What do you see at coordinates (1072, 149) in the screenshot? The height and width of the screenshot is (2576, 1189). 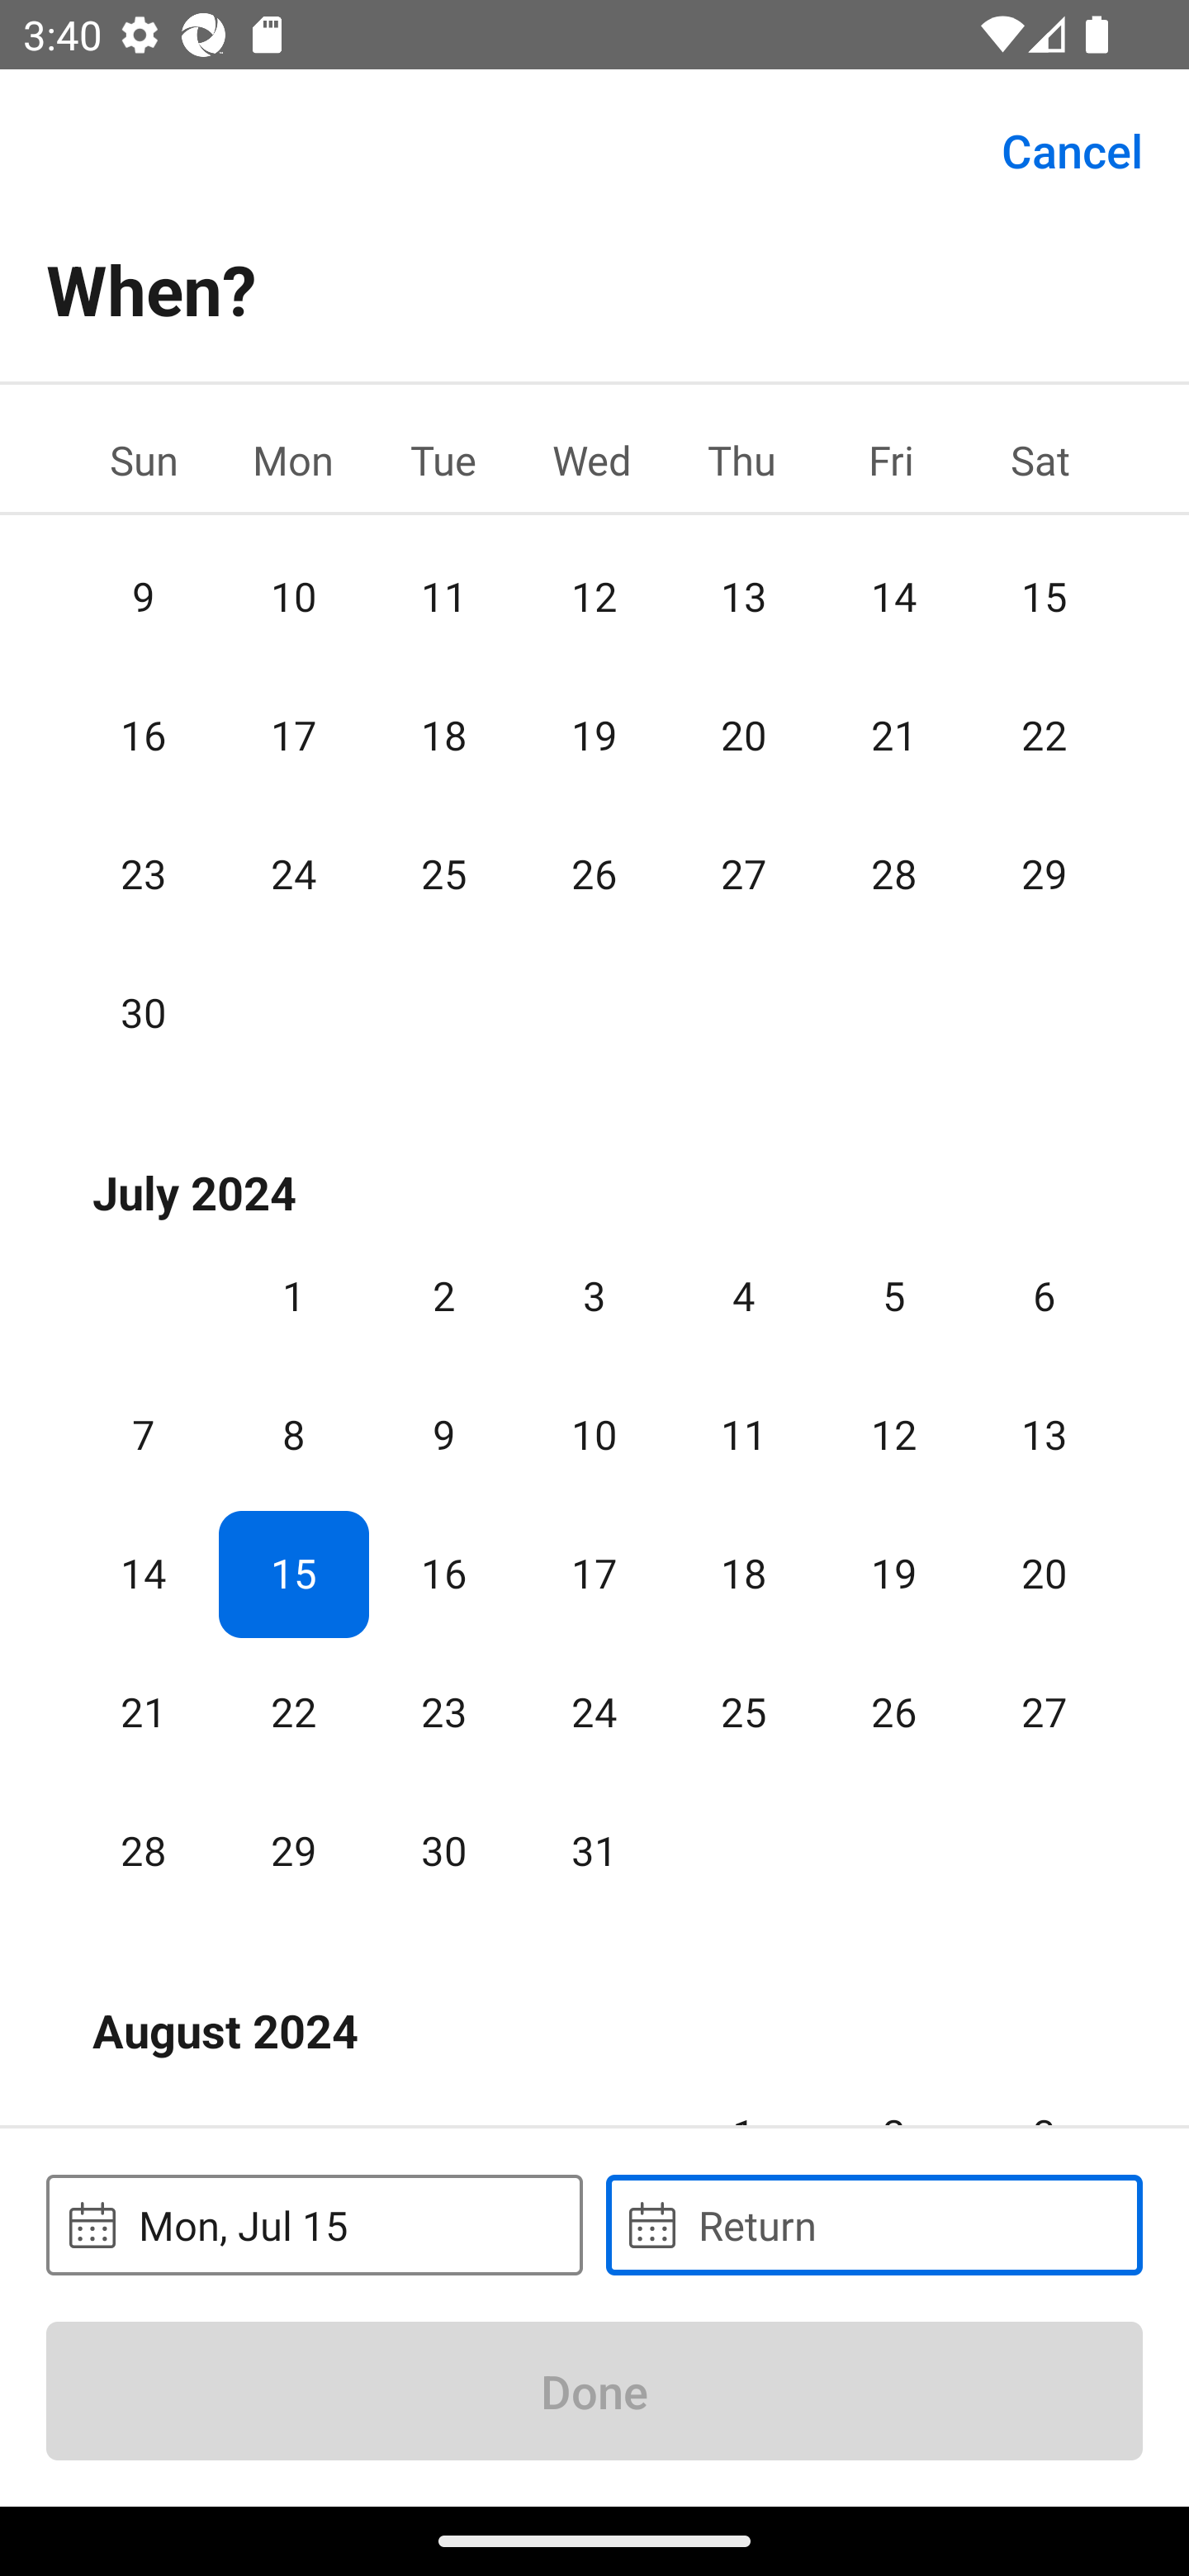 I see `Cancel` at bounding box center [1072, 149].